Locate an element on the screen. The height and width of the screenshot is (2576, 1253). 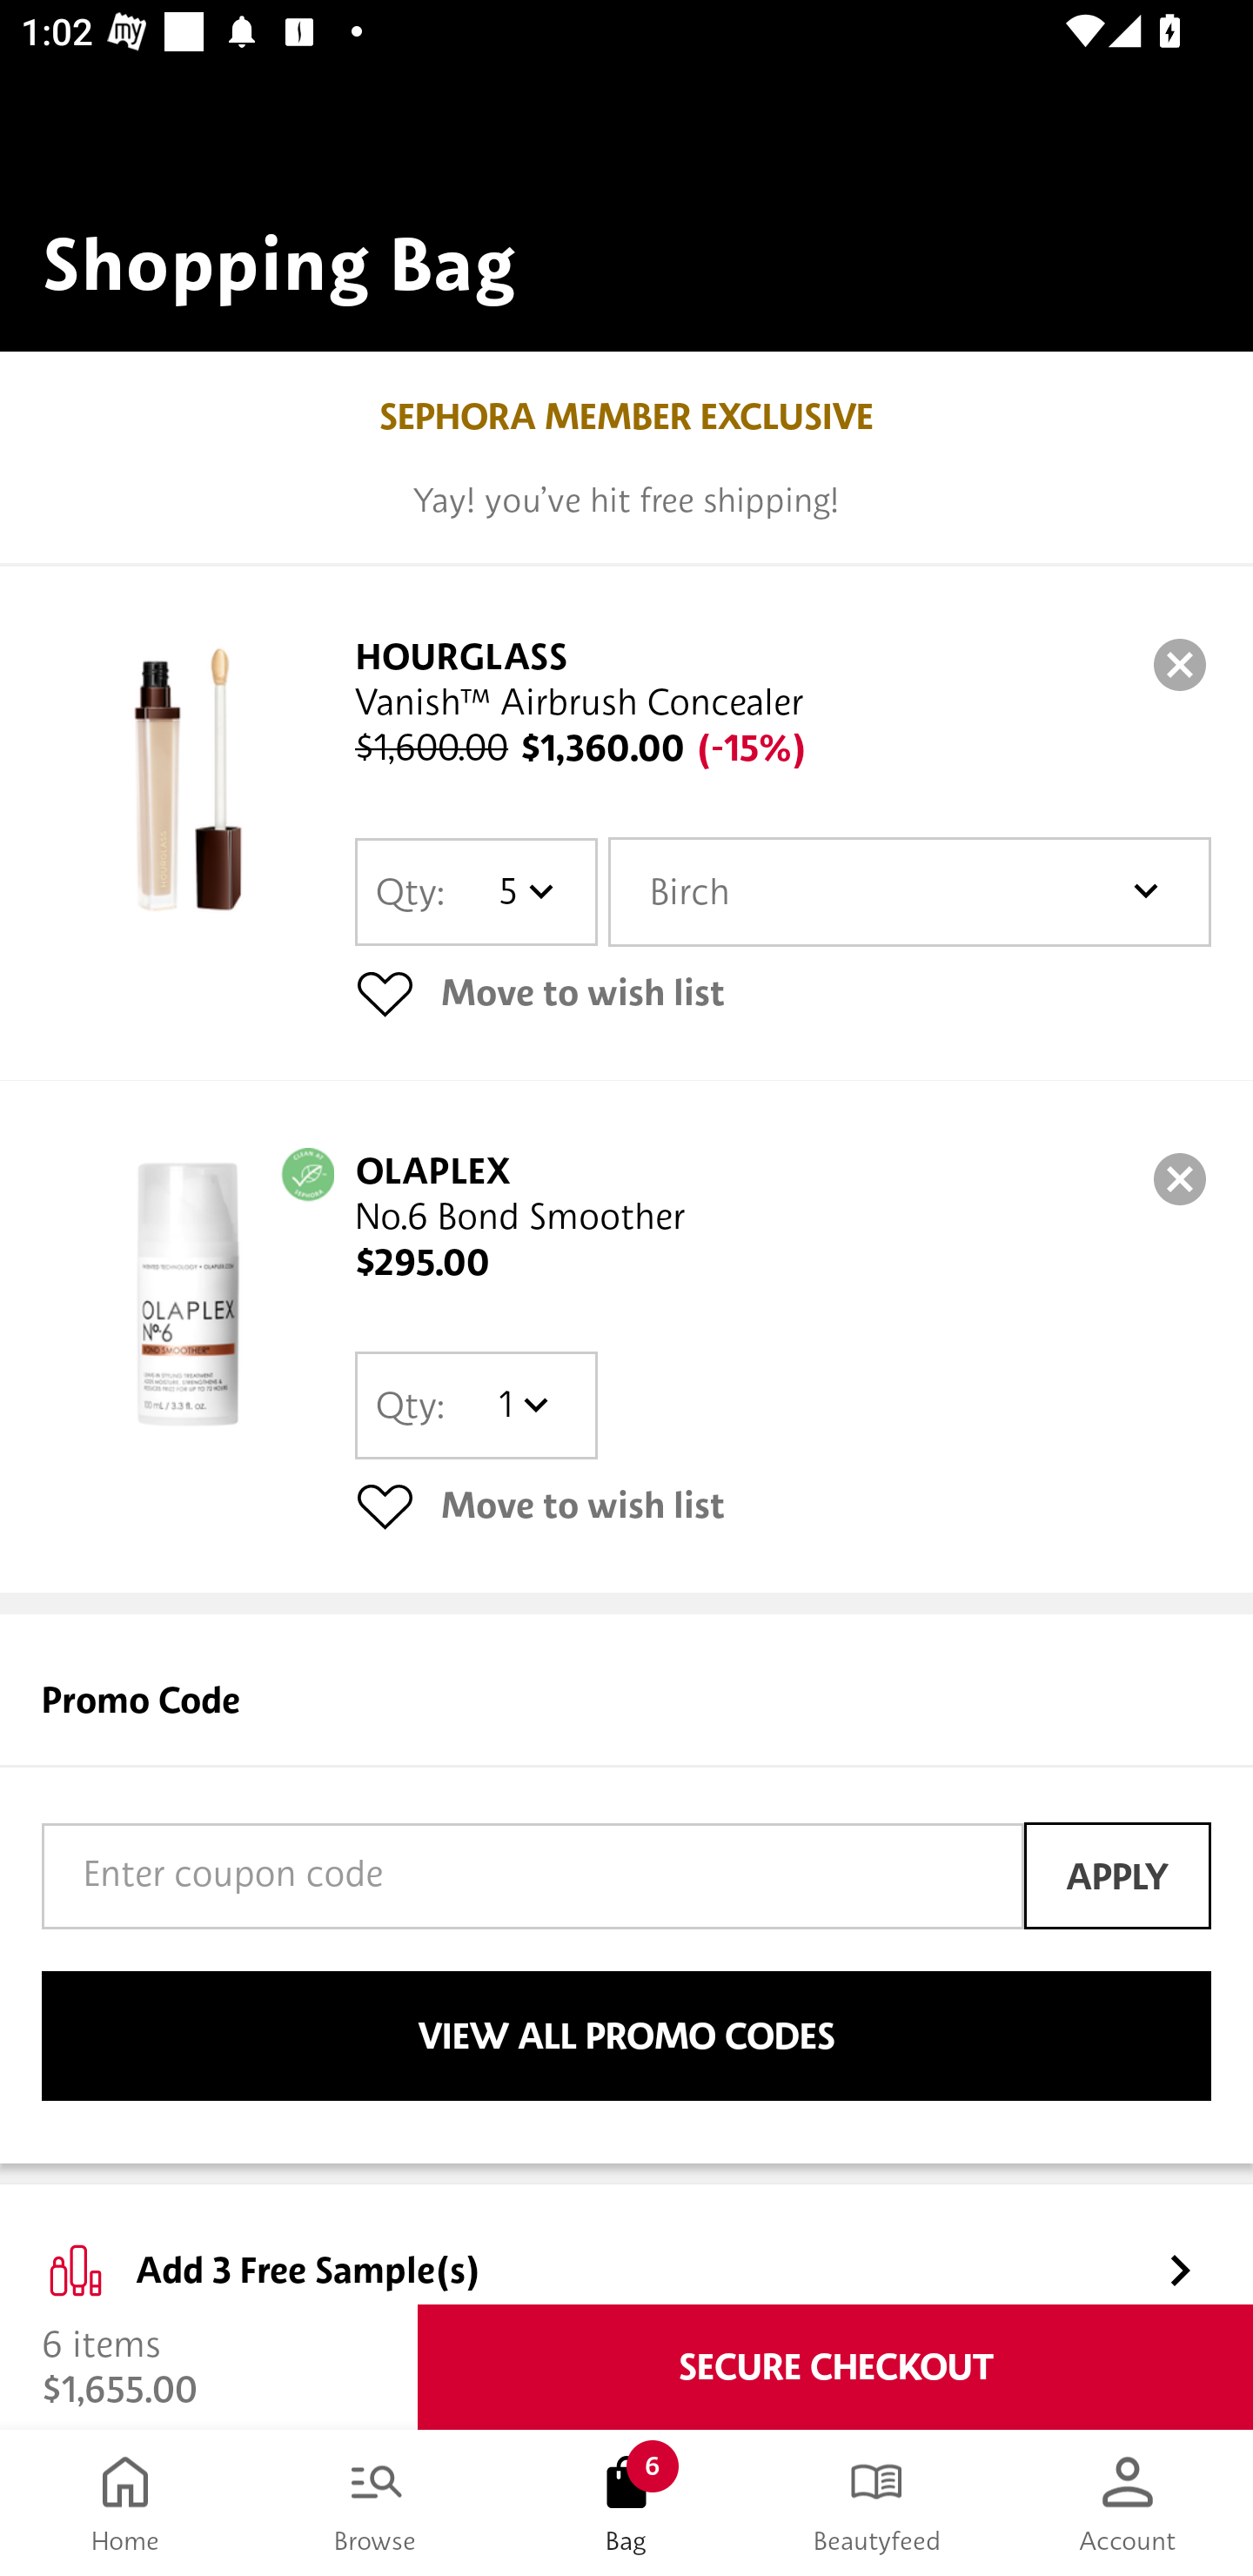
APPLY is located at coordinates (1117, 1875).